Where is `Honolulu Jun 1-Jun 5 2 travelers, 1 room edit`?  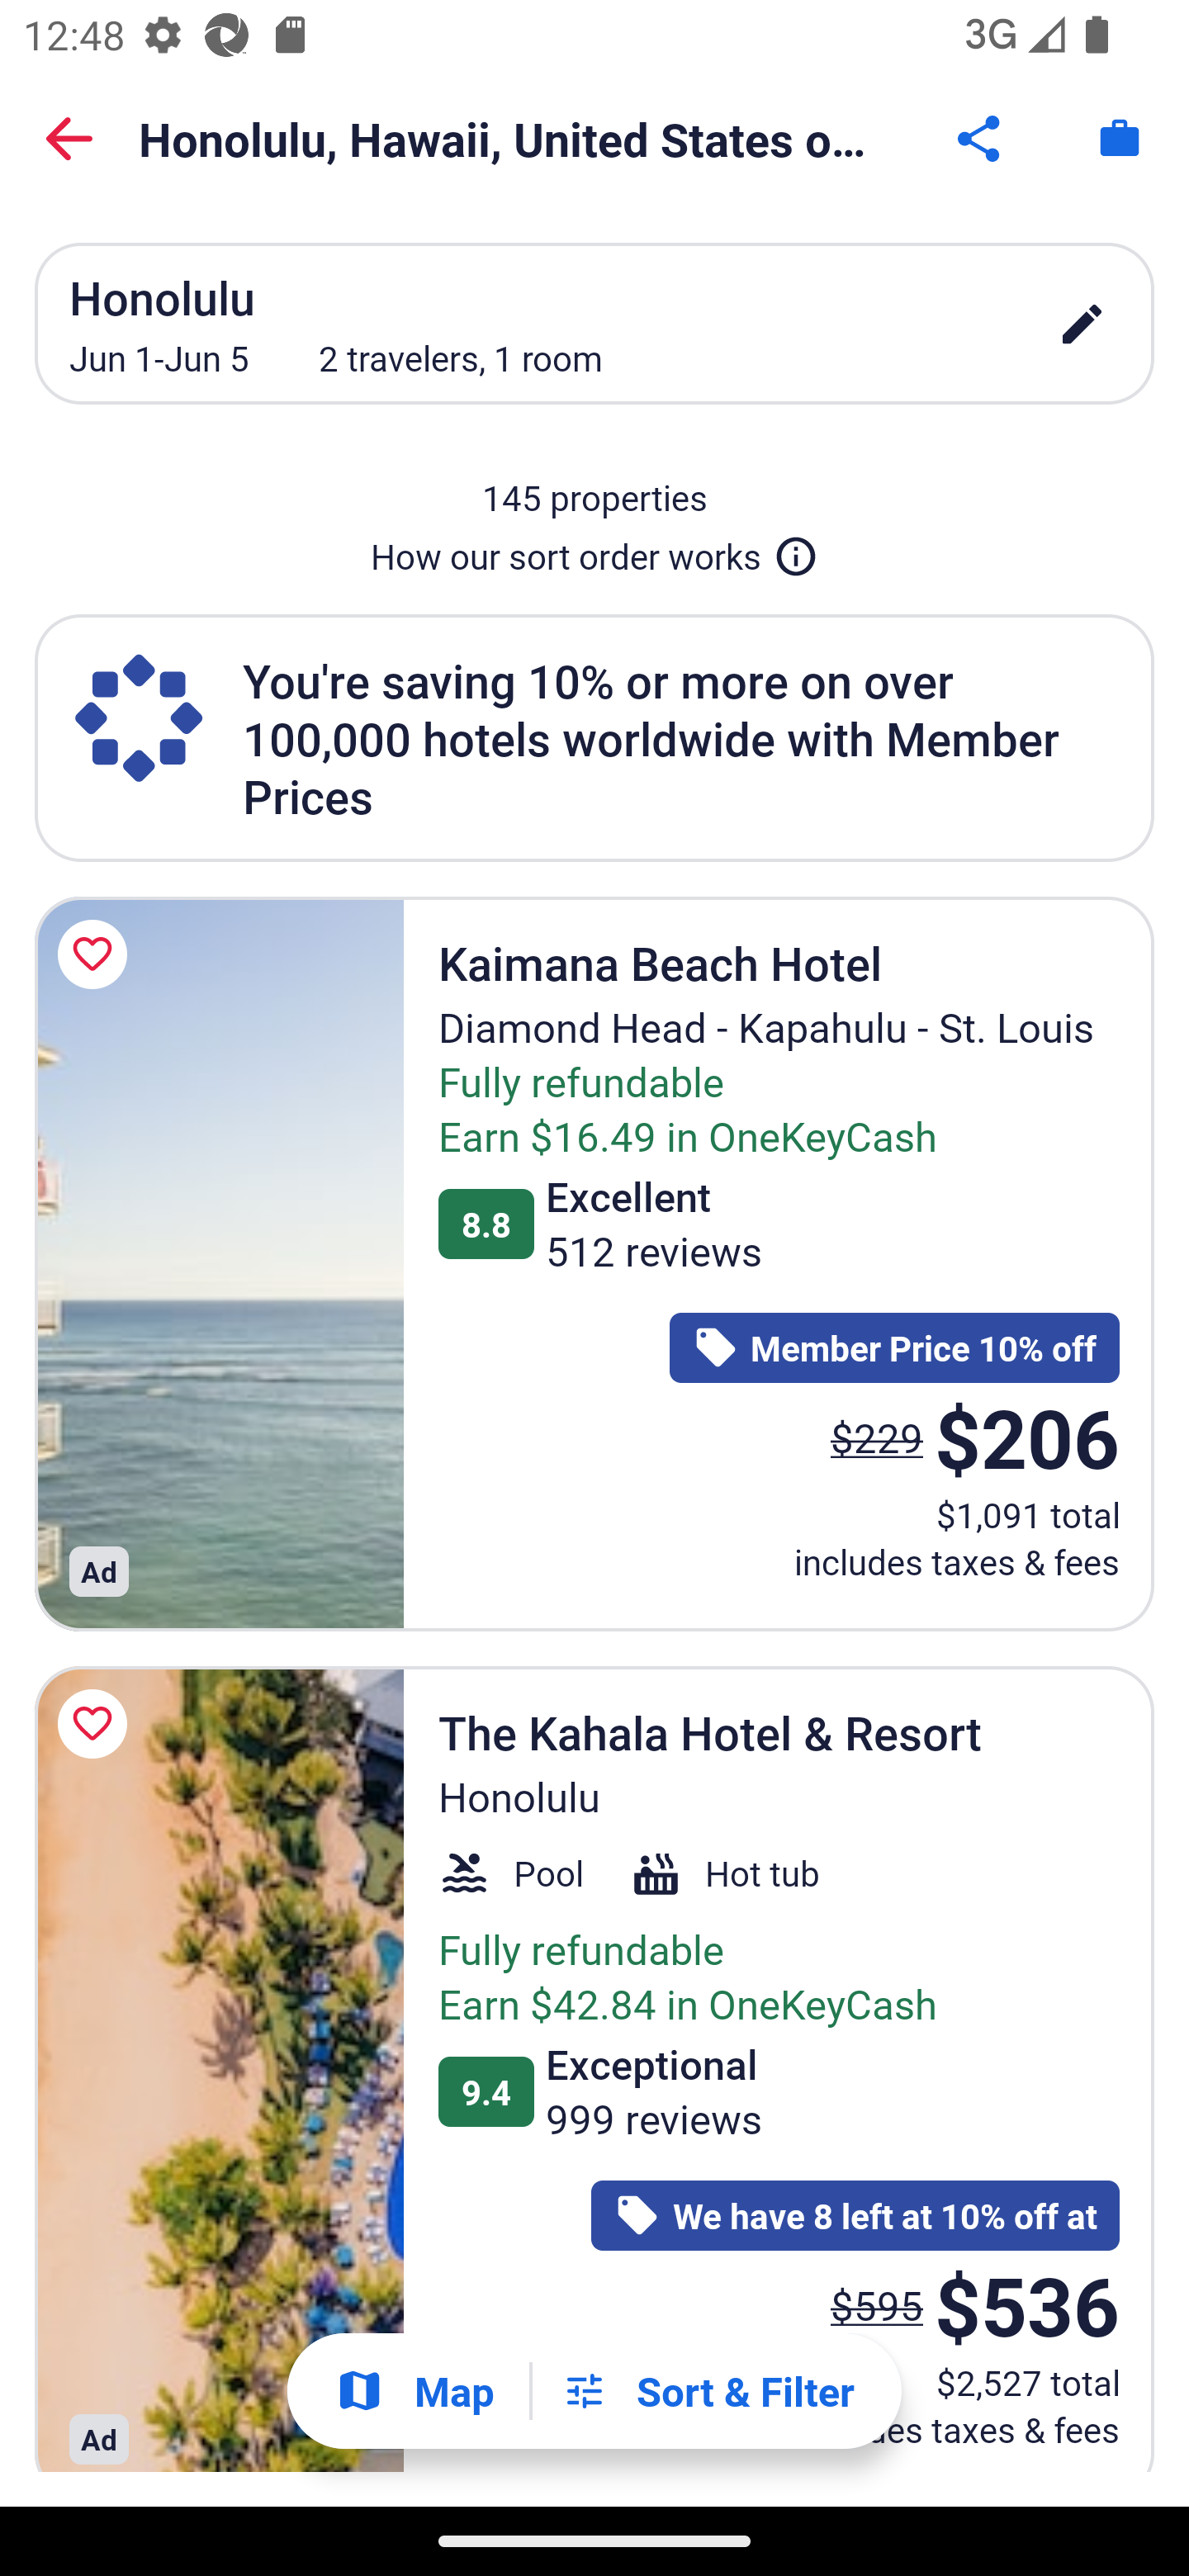
Honolulu Jun 1-Jun 5 2 travelers, 1 room edit is located at coordinates (594, 323).